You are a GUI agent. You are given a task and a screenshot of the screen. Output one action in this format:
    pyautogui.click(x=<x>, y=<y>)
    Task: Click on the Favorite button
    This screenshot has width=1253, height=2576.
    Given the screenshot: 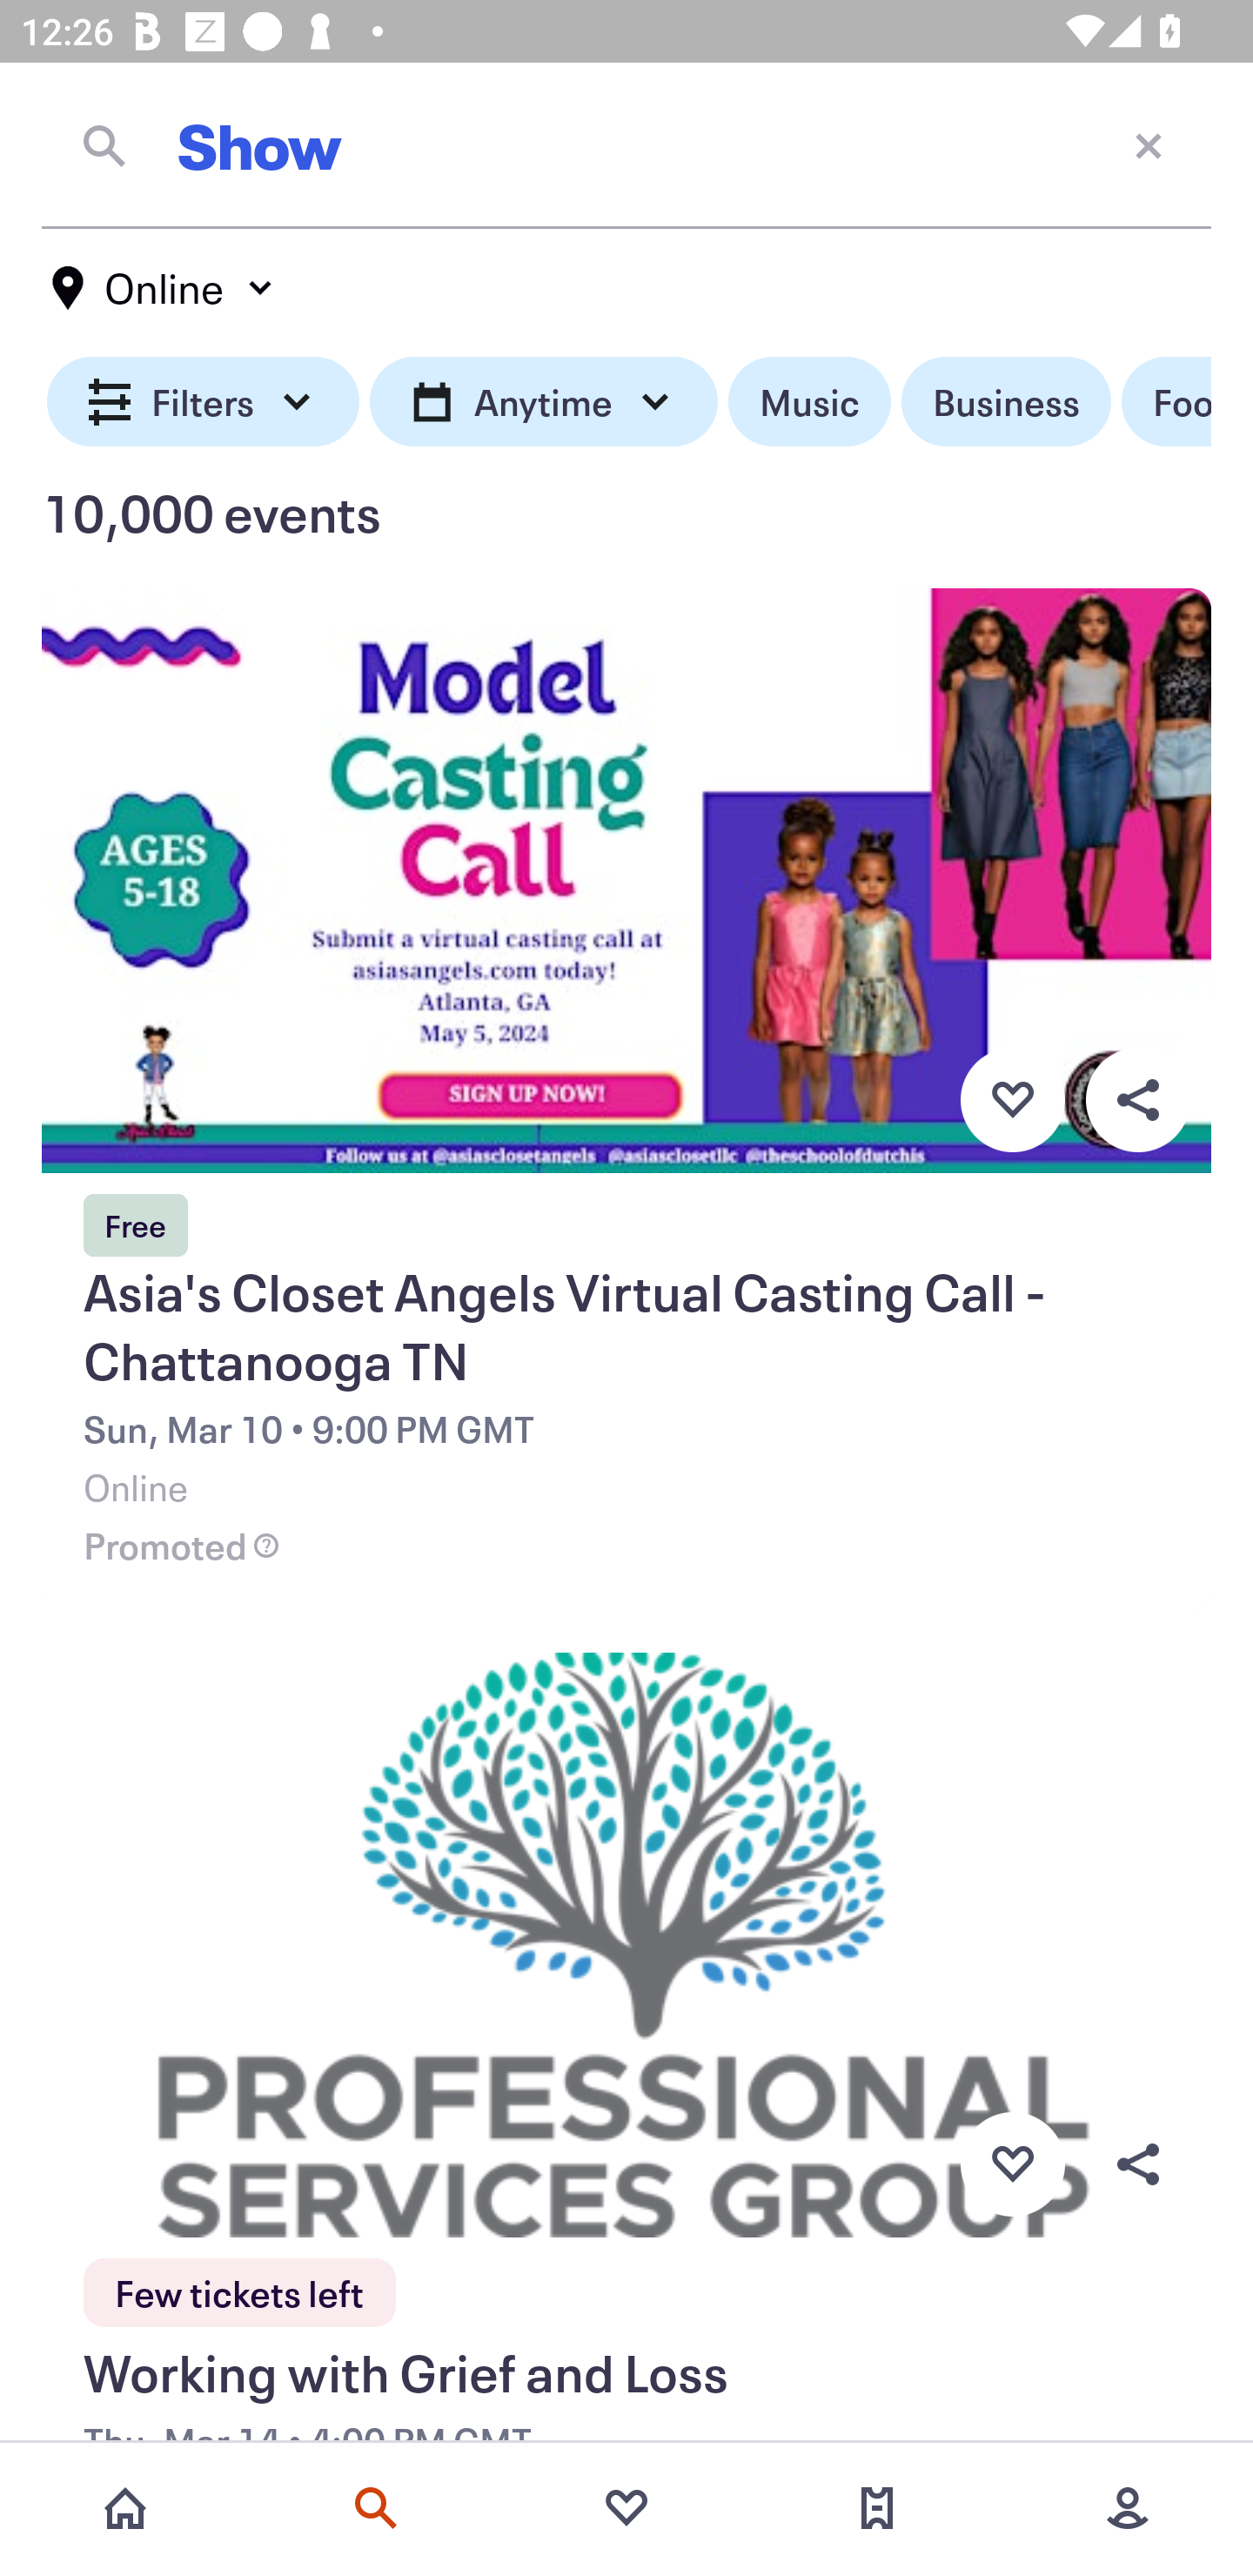 What is the action you would take?
    pyautogui.click(x=1012, y=1099)
    